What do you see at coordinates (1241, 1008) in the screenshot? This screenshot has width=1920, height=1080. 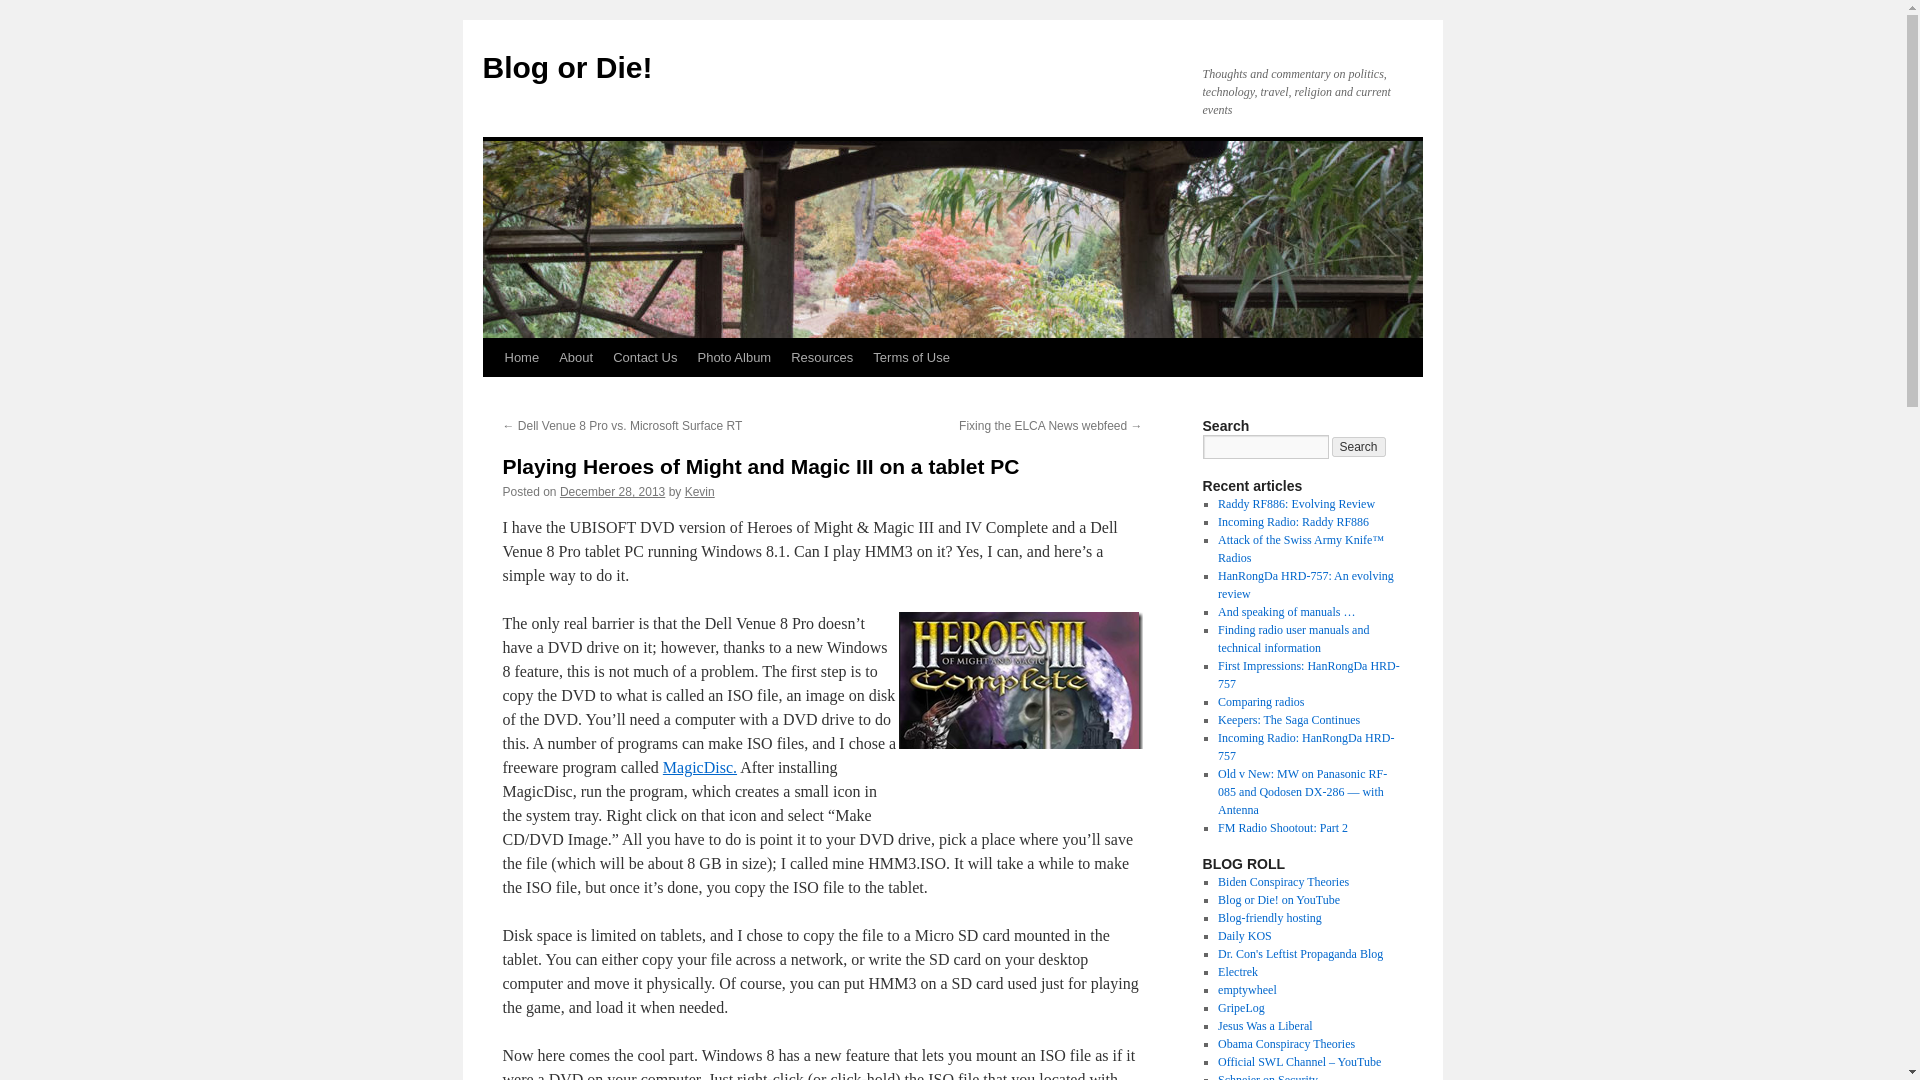 I see `The worst in products and services` at bounding box center [1241, 1008].